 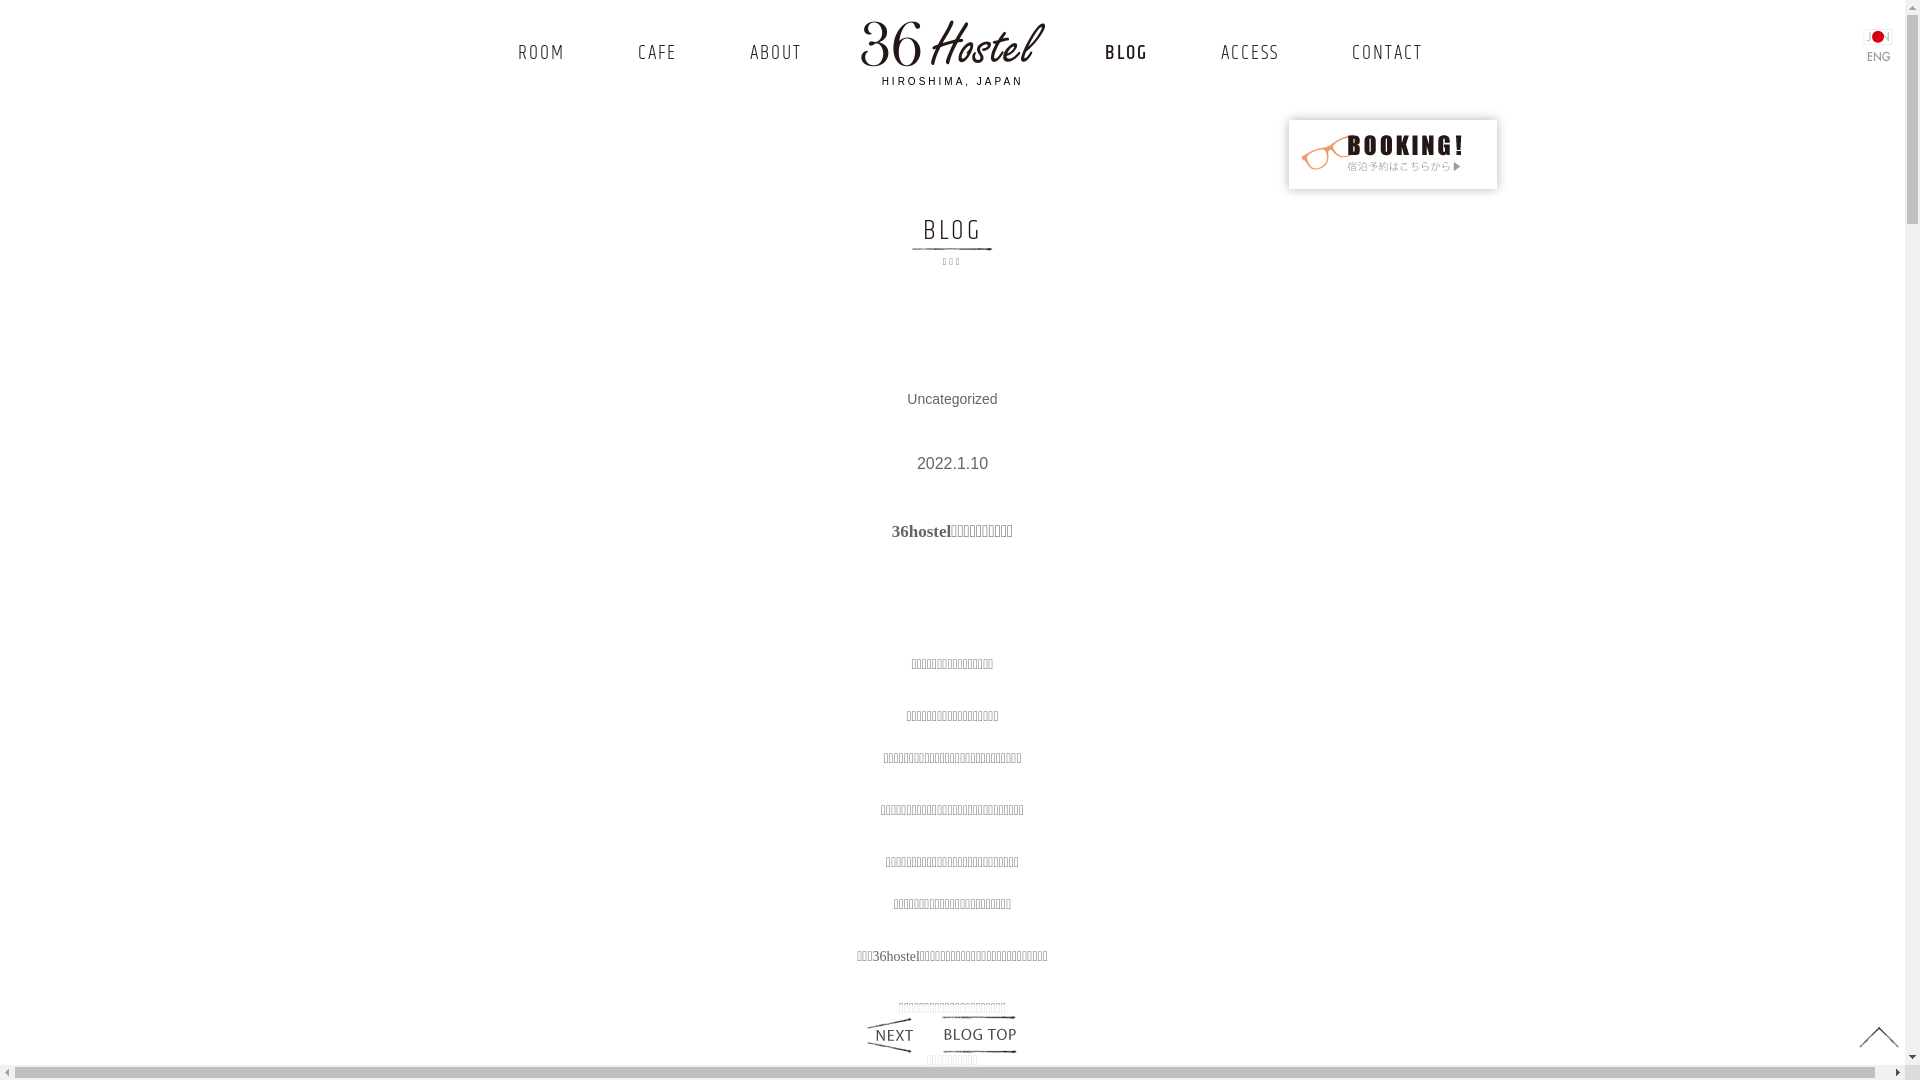 What do you see at coordinates (542, 54) in the screenshot?
I see `ROOM` at bounding box center [542, 54].